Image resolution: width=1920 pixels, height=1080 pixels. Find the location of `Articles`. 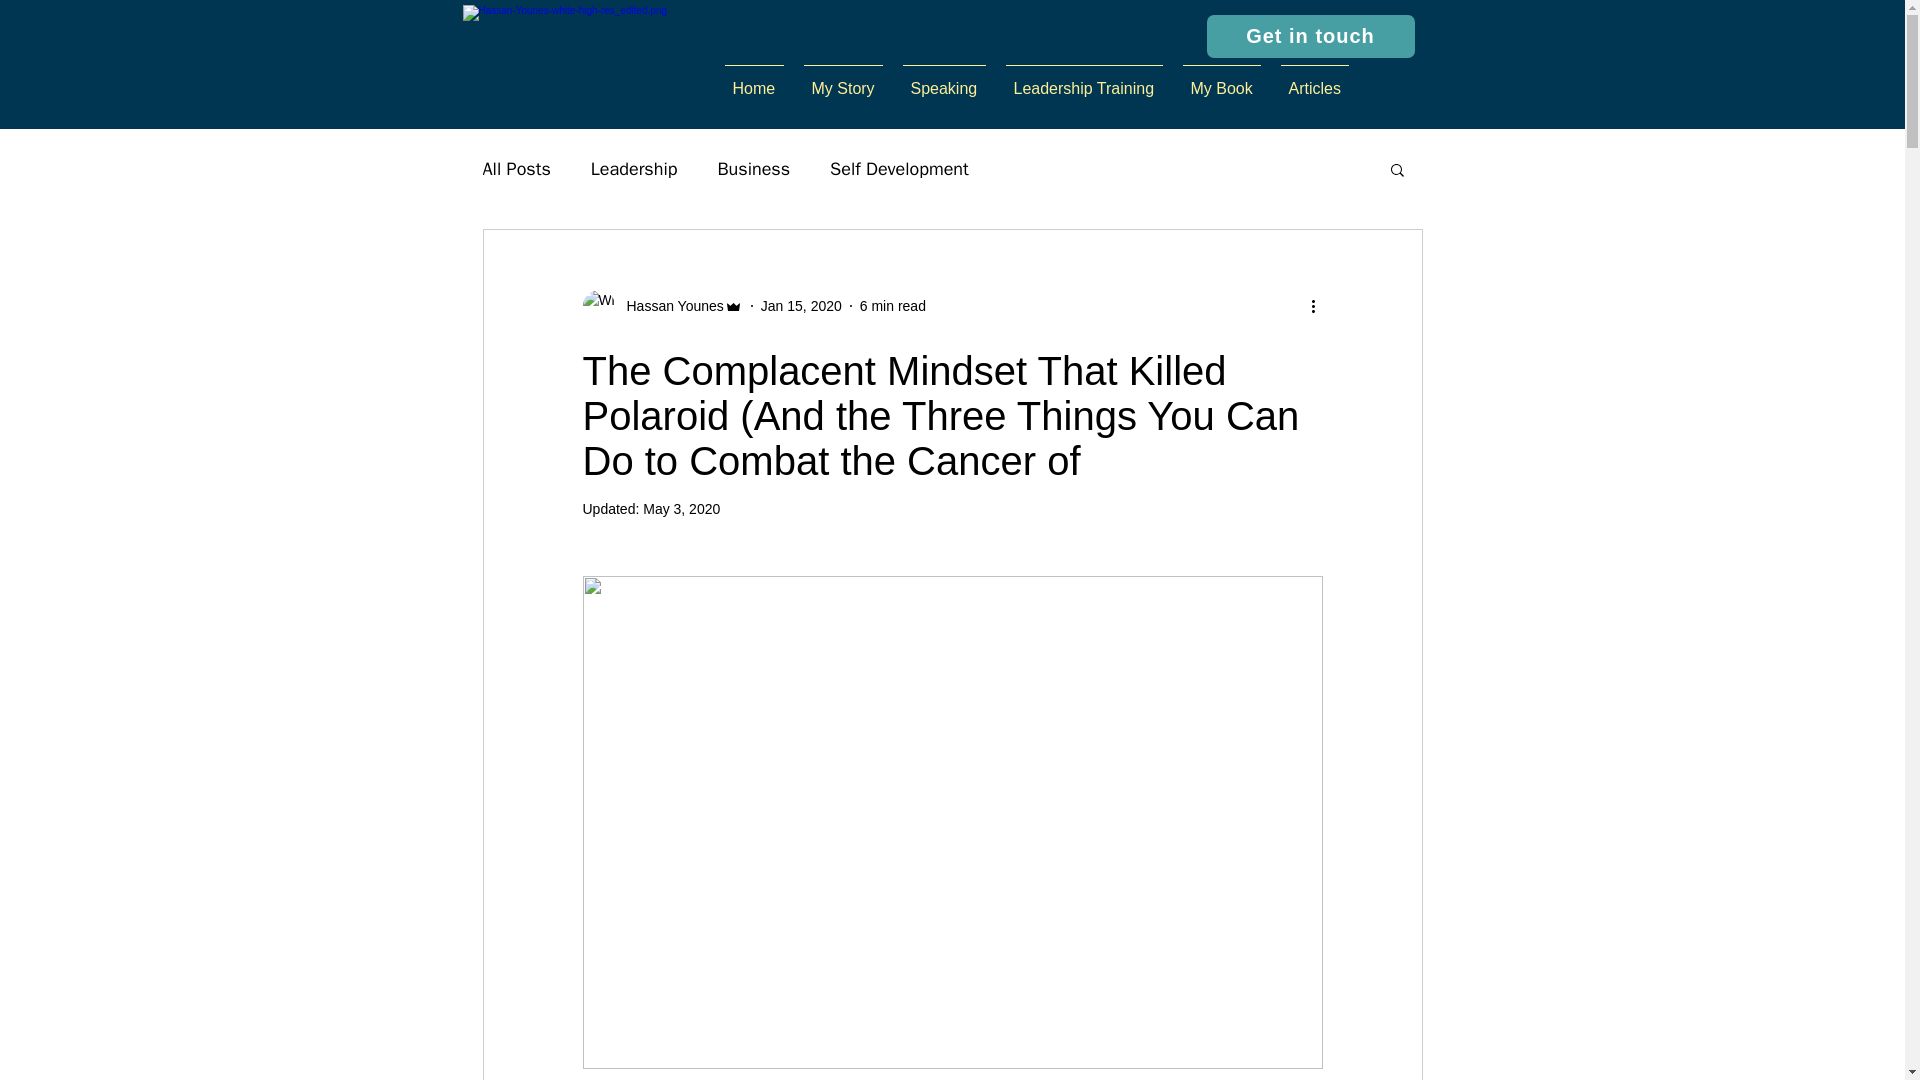

Articles is located at coordinates (1313, 80).